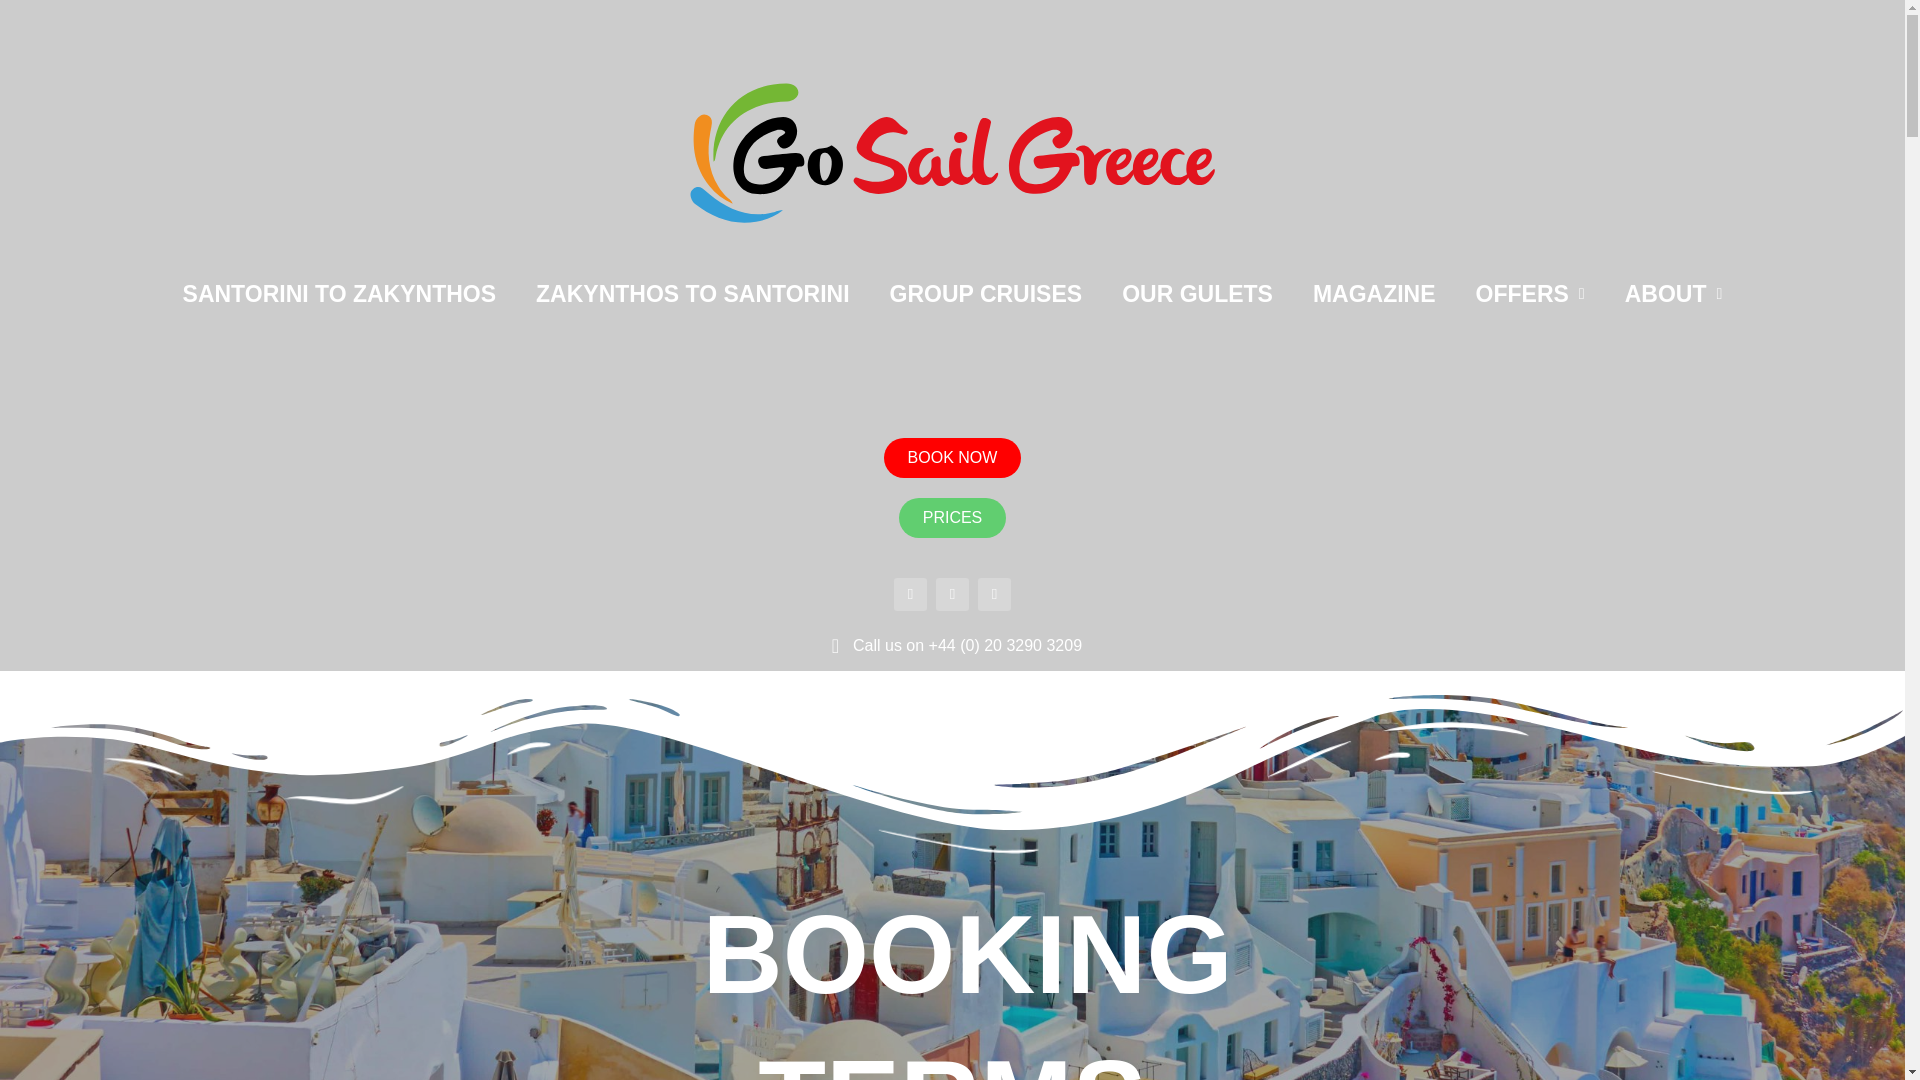 This screenshot has height=1080, width=1920. Describe the element at coordinates (1674, 294) in the screenshot. I see `ABOUT` at that location.